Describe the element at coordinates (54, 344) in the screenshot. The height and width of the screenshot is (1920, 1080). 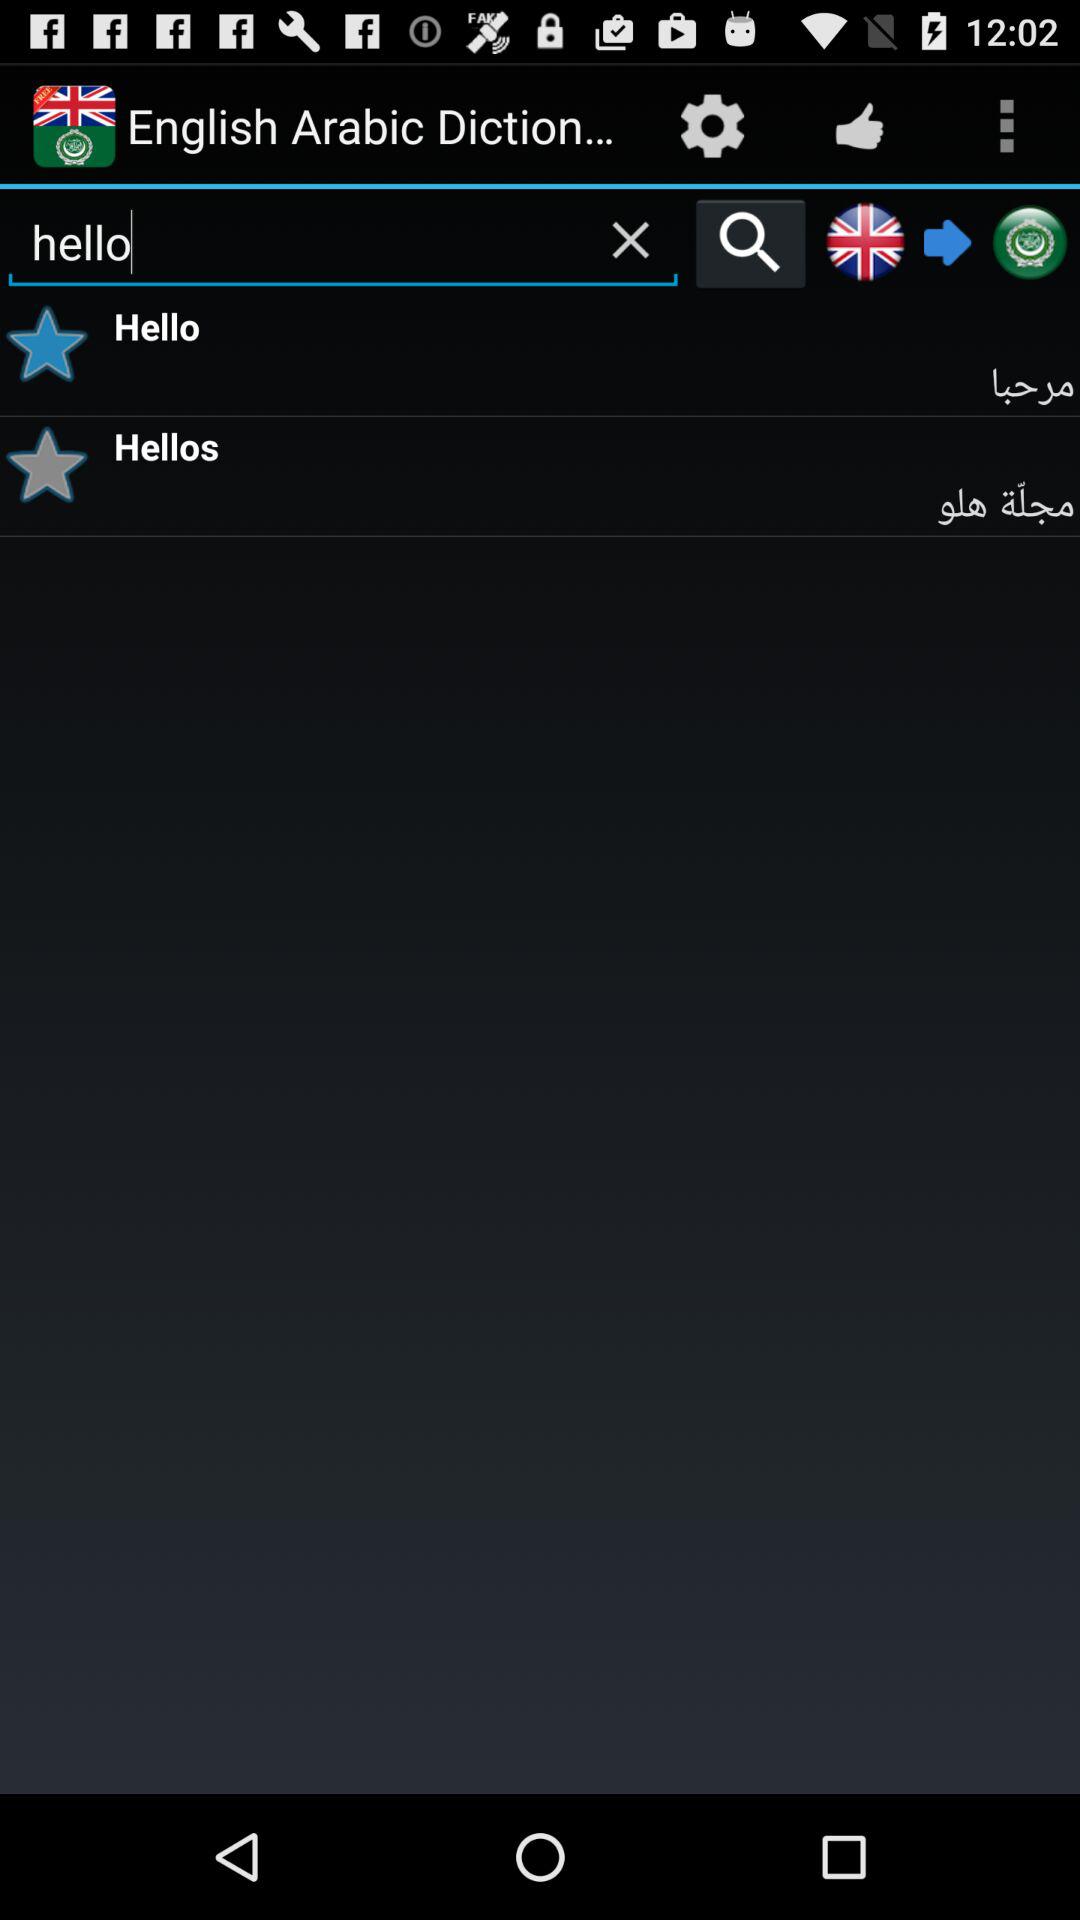
I see `favorite message` at that location.